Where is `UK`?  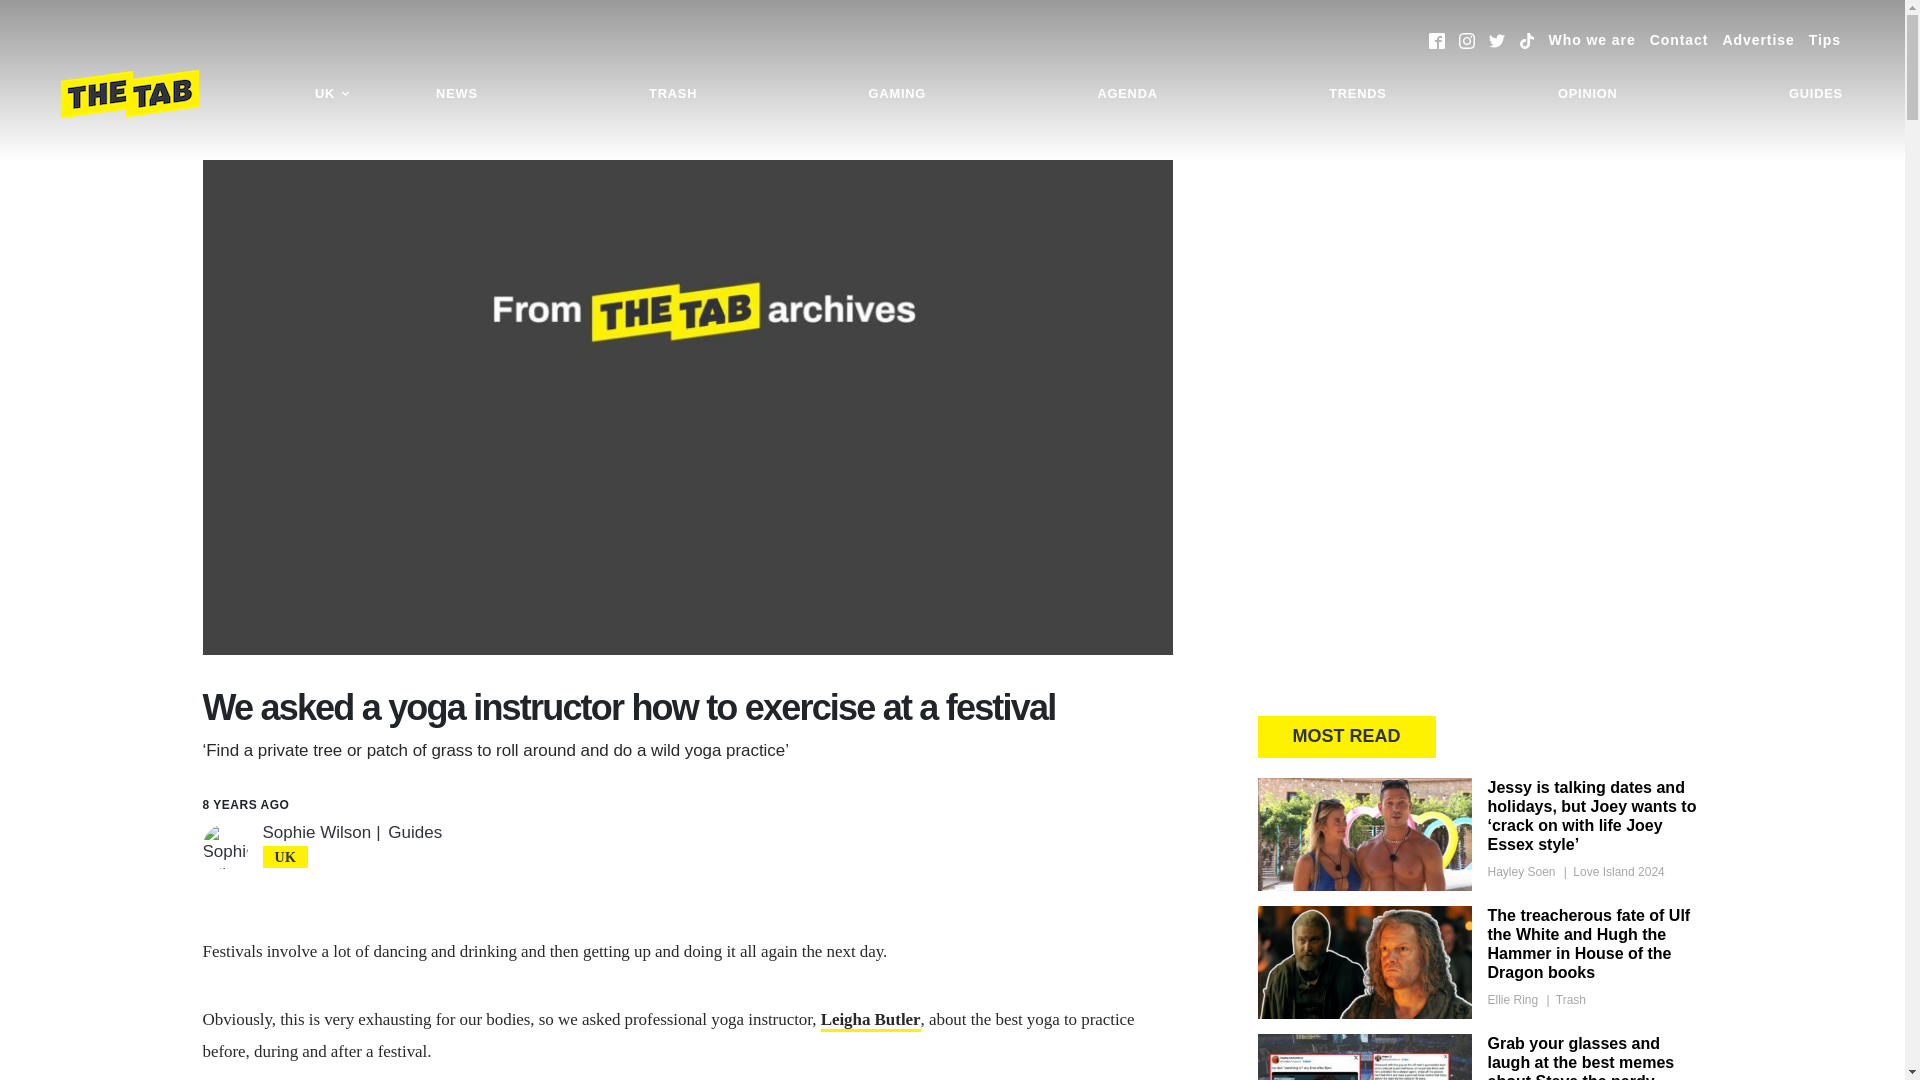
UK is located at coordinates (332, 94).